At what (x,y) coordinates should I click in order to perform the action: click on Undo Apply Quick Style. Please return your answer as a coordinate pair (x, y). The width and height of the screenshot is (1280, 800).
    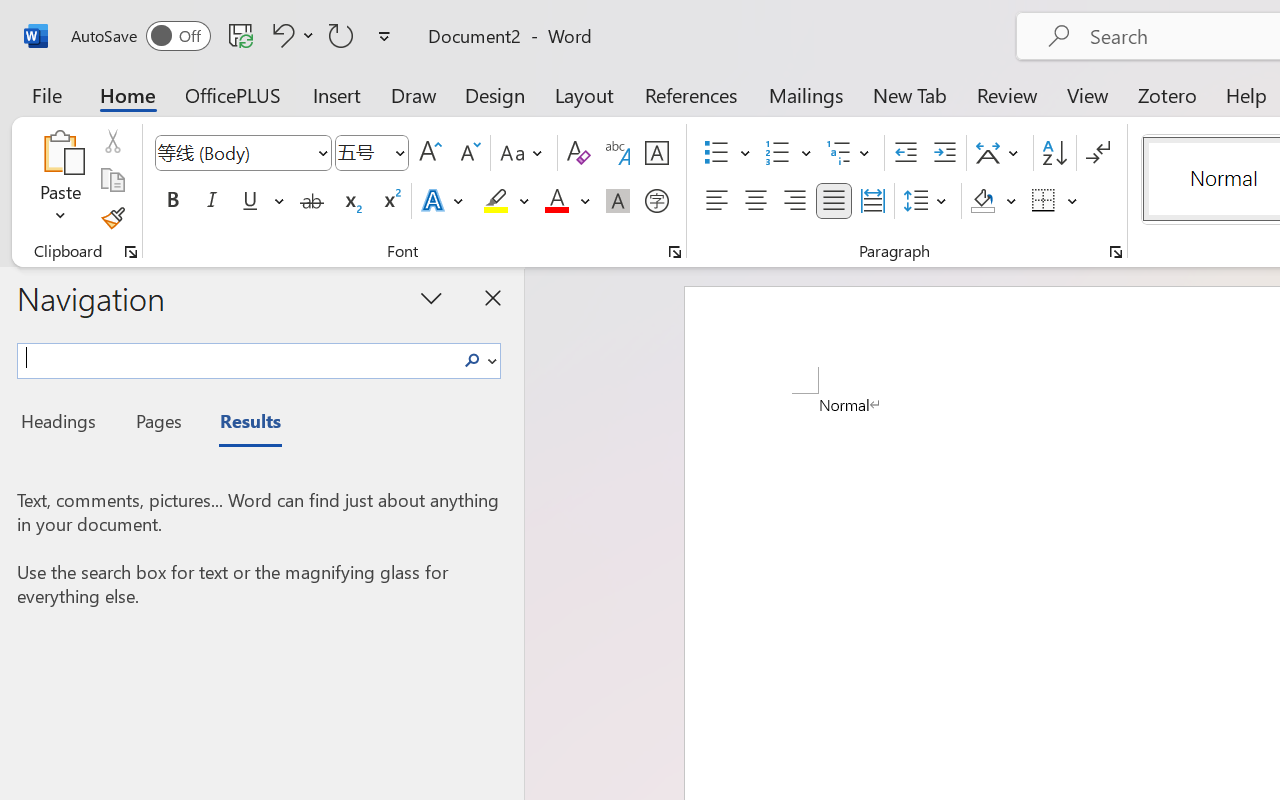
    Looking at the image, I should click on (290, 35).